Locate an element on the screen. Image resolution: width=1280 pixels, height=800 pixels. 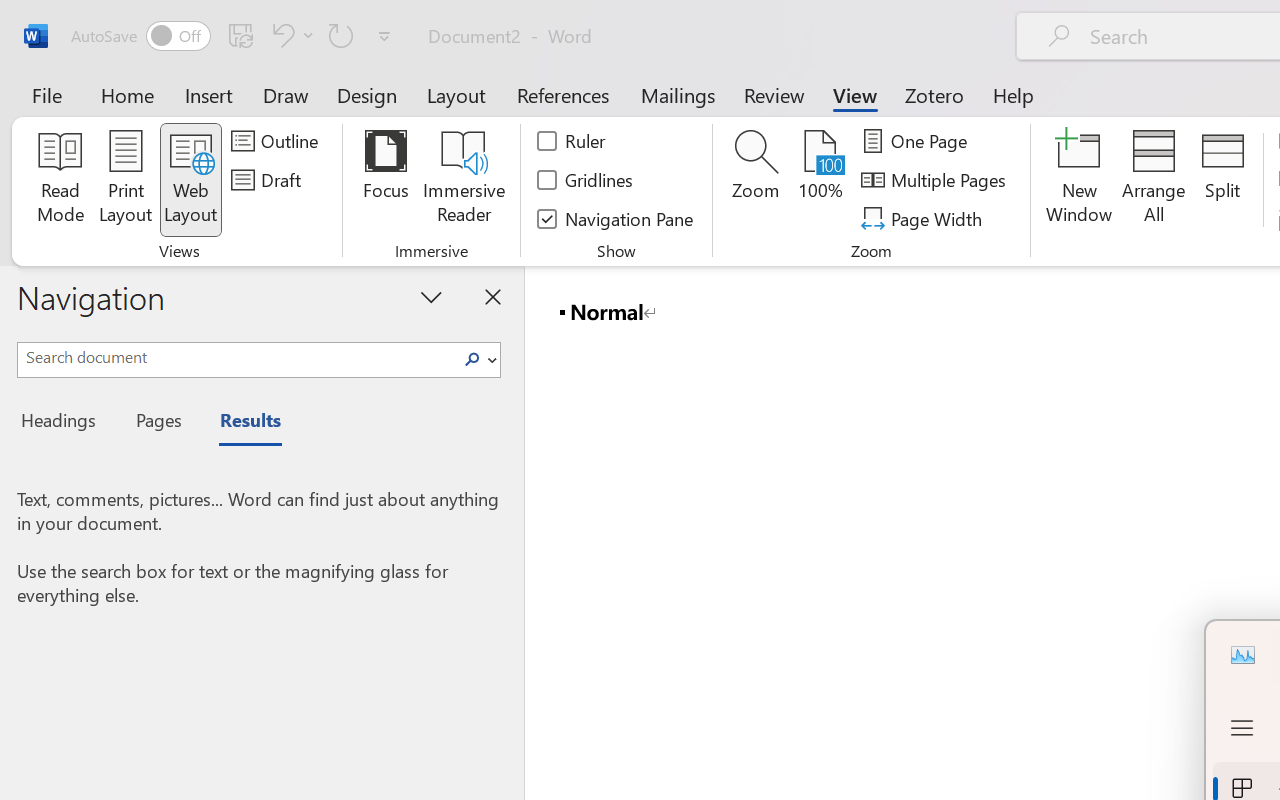
Undo <ApplyStyleToDoc>b__0 is located at coordinates (290, 35).